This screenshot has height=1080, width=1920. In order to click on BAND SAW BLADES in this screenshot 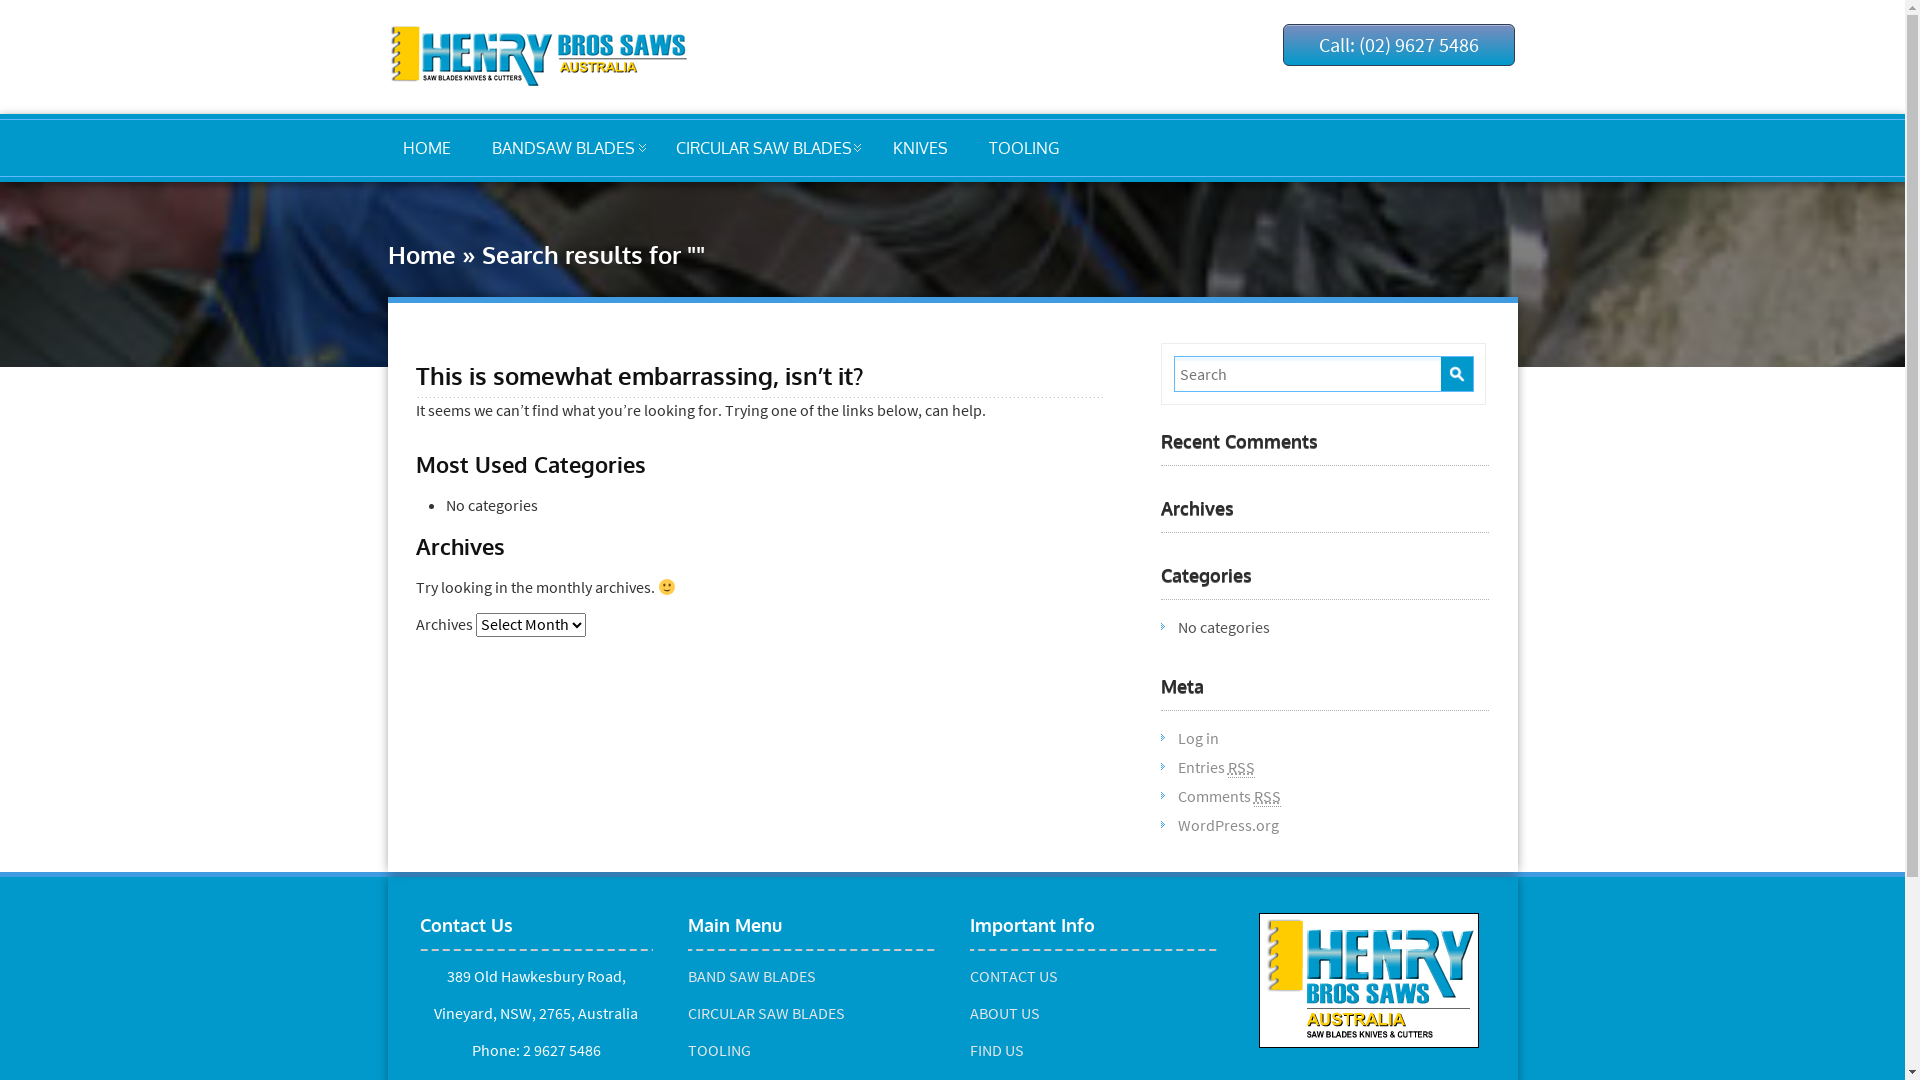, I will do `click(752, 976)`.